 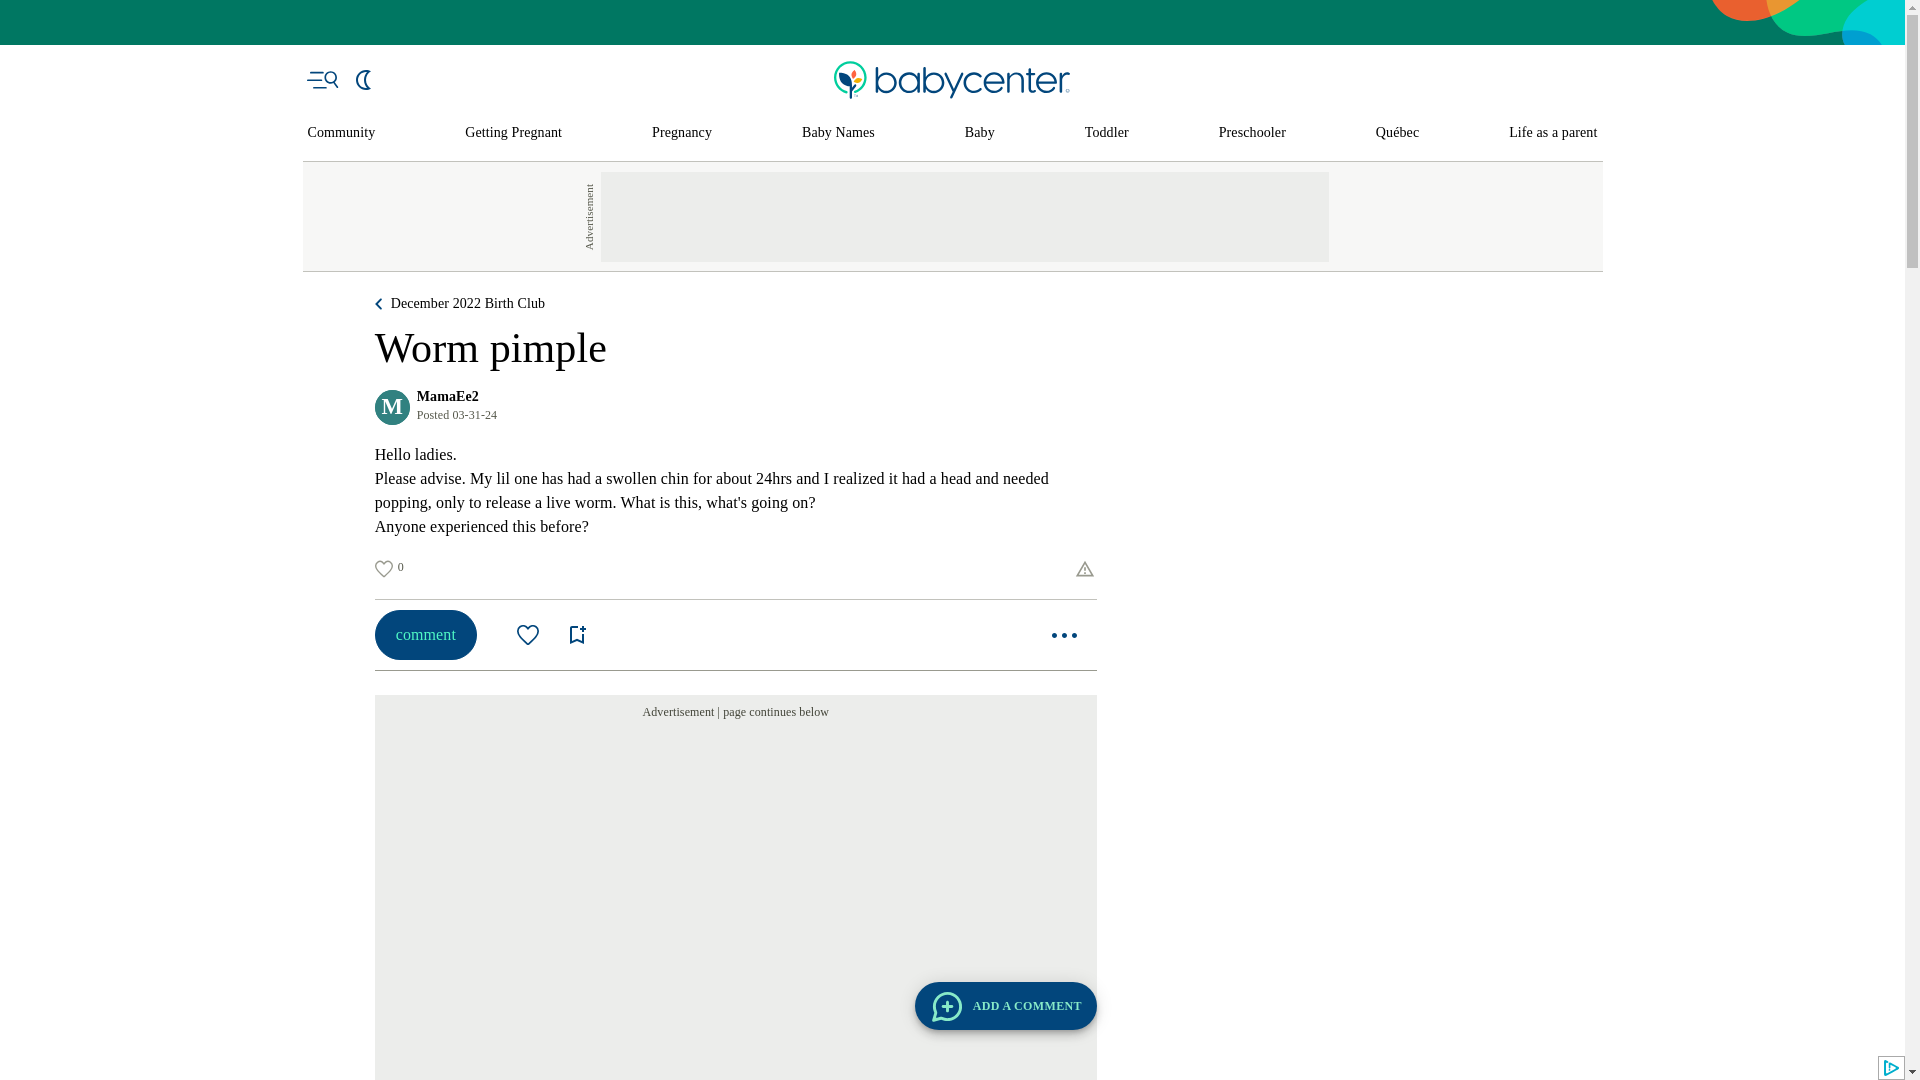 What do you see at coordinates (838, 133) in the screenshot?
I see `Baby Names` at bounding box center [838, 133].